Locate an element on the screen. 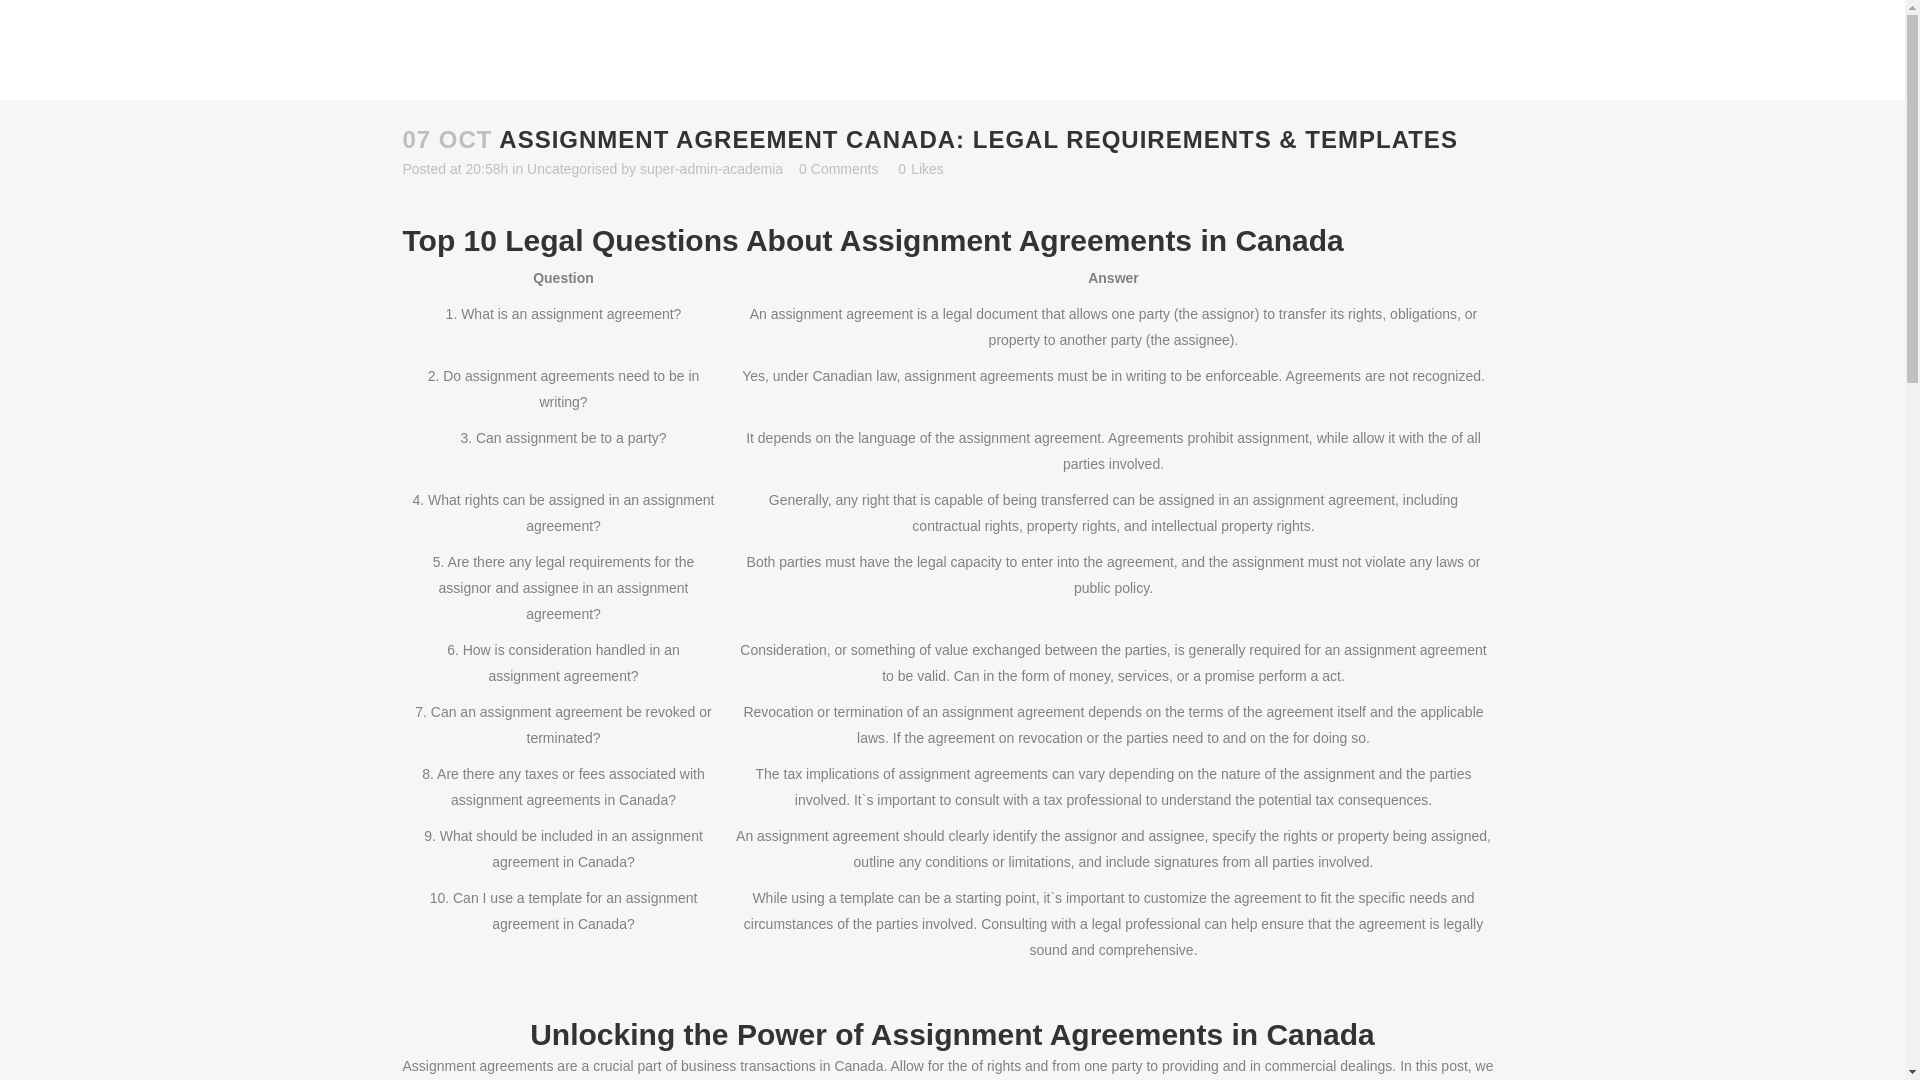  Like this is located at coordinates (920, 169).